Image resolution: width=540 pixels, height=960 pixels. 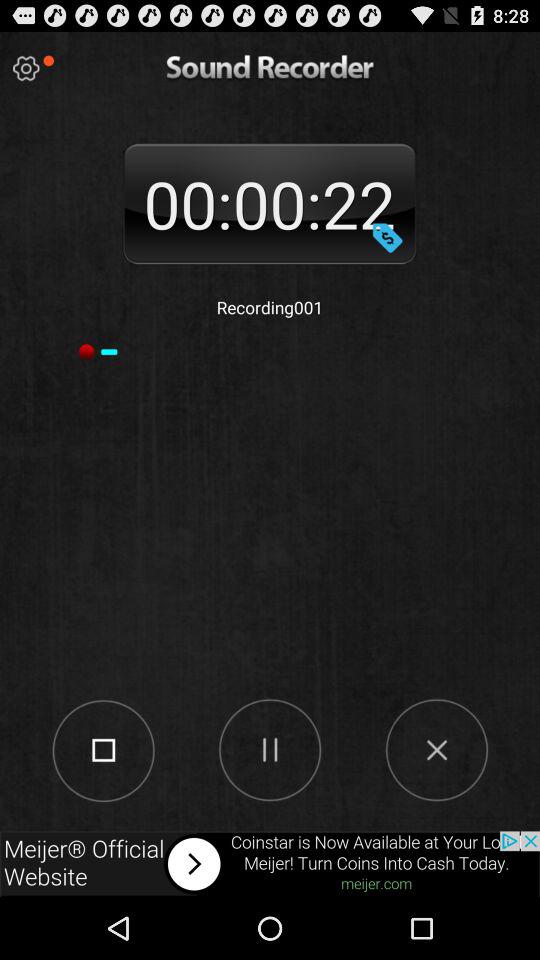 What do you see at coordinates (387, 237) in the screenshot?
I see `see the price` at bounding box center [387, 237].